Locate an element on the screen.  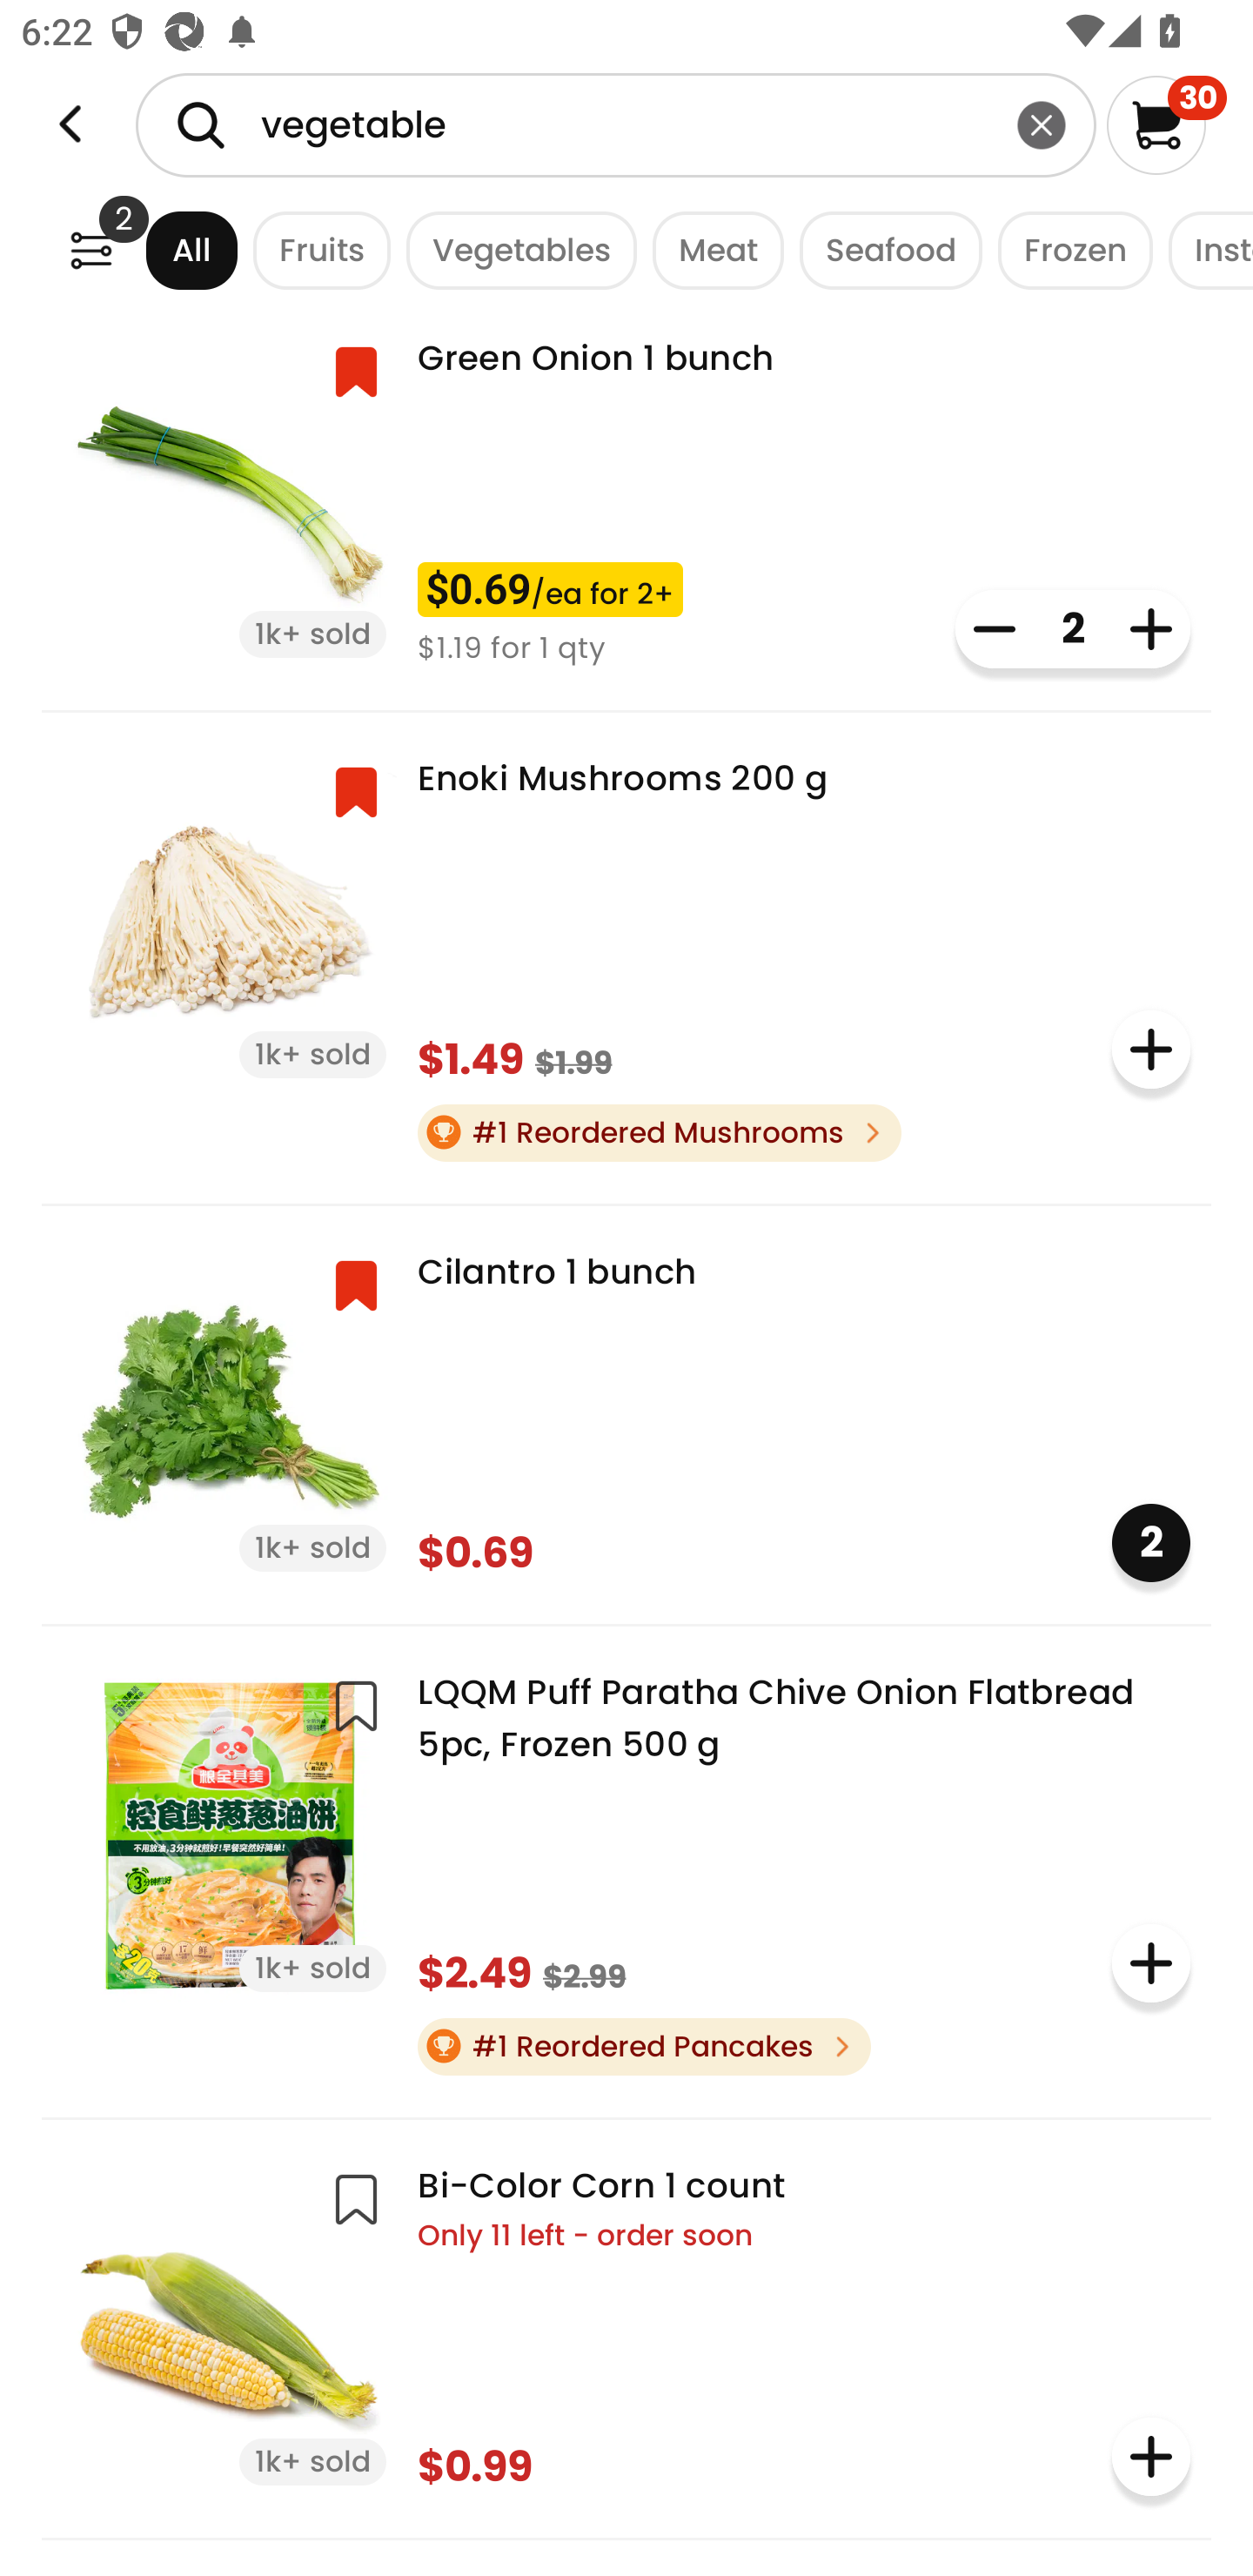
Meat is located at coordinates (710, 249).